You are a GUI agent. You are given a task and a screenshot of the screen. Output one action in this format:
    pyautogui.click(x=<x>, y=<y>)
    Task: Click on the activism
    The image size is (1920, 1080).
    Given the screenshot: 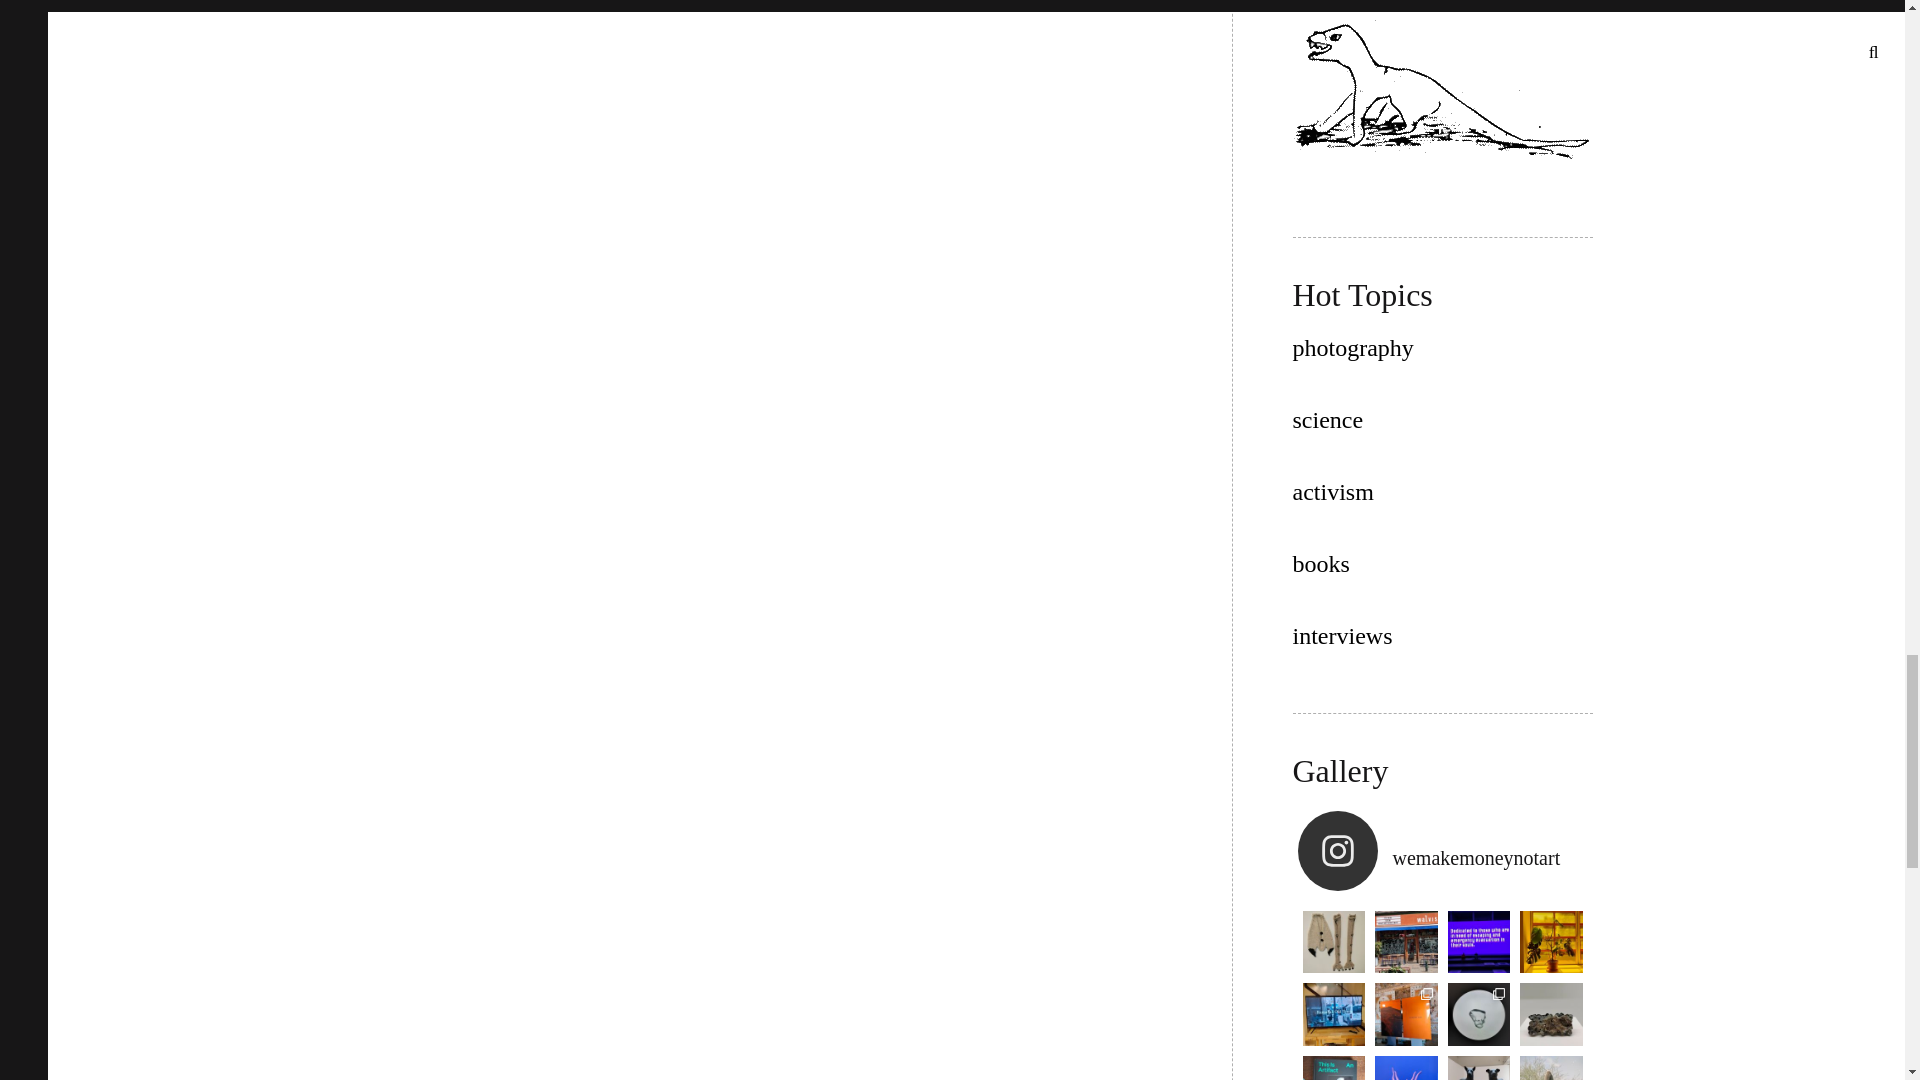 What is the action you would take?
    pyautogui.click(x=1332, y=492)
    